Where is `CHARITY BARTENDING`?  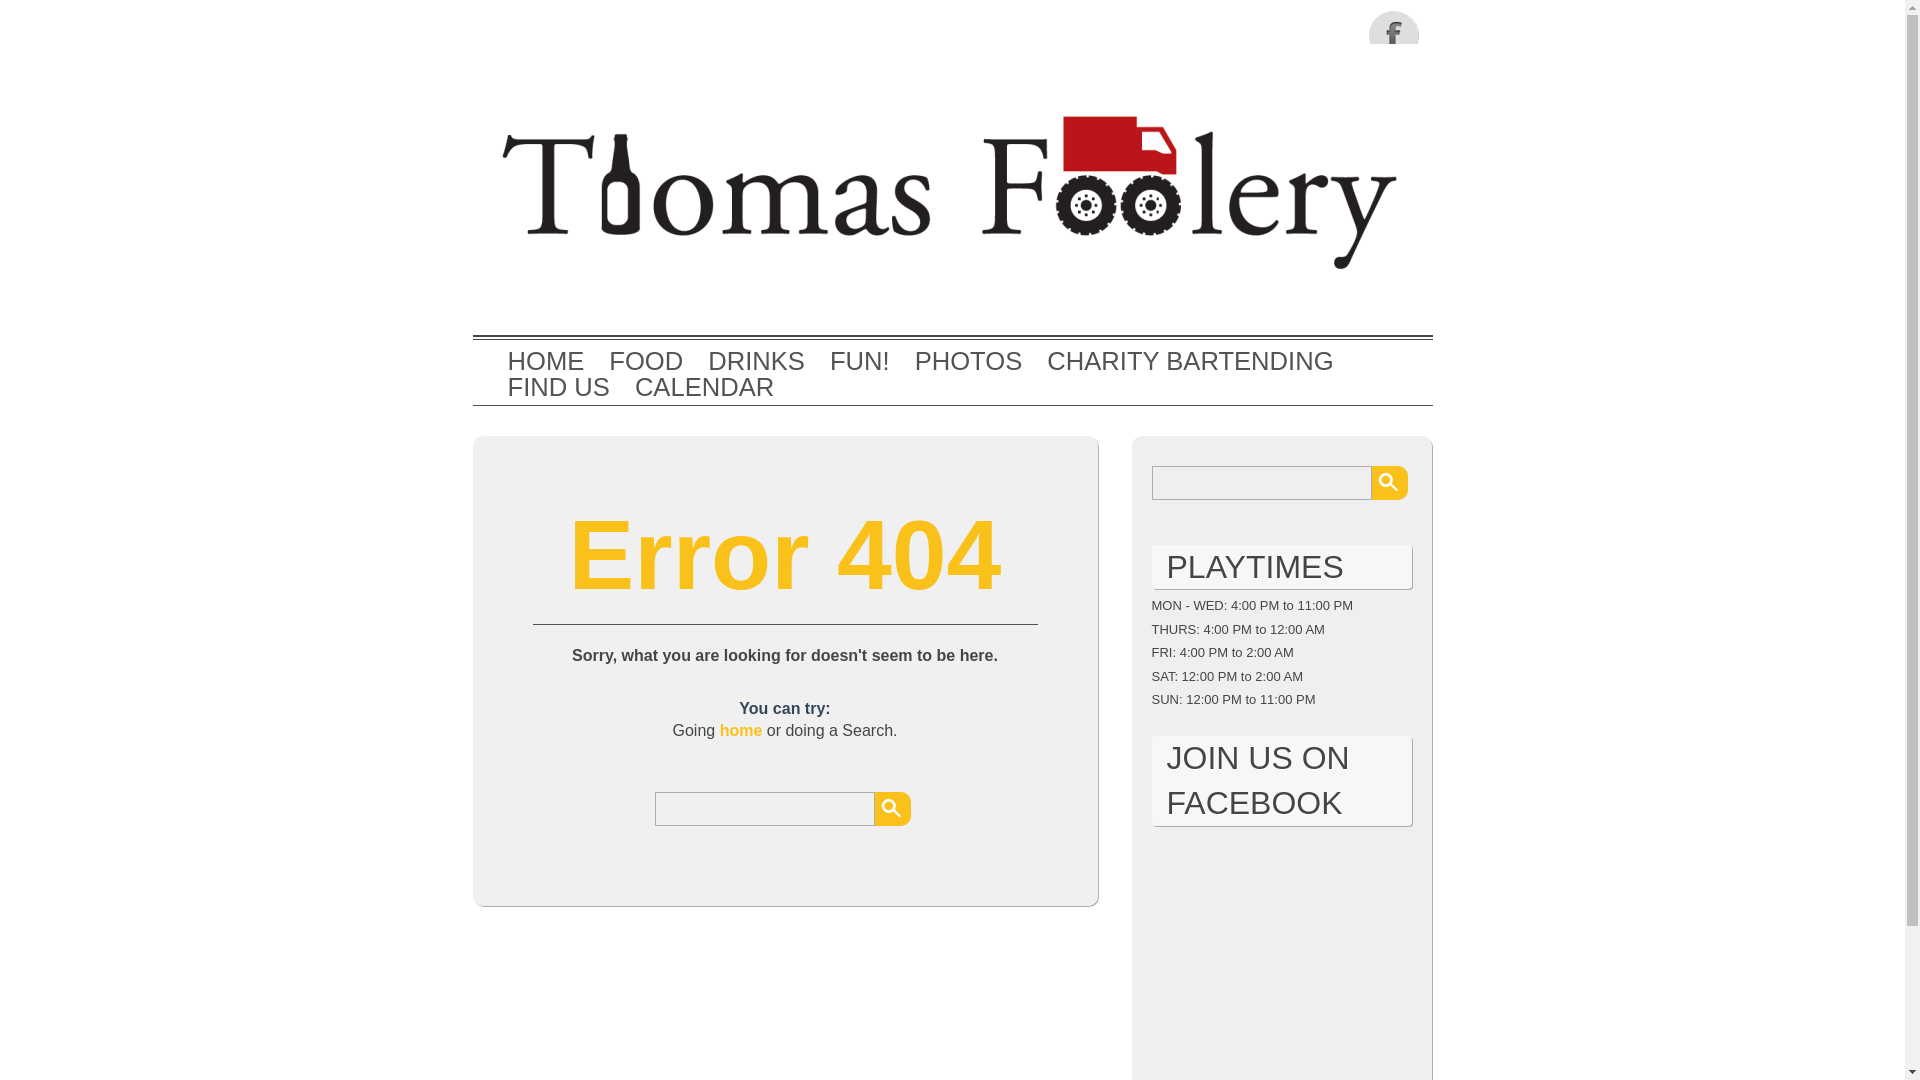
CHARITY BARTENDING is located at coordinates (1189, 361).